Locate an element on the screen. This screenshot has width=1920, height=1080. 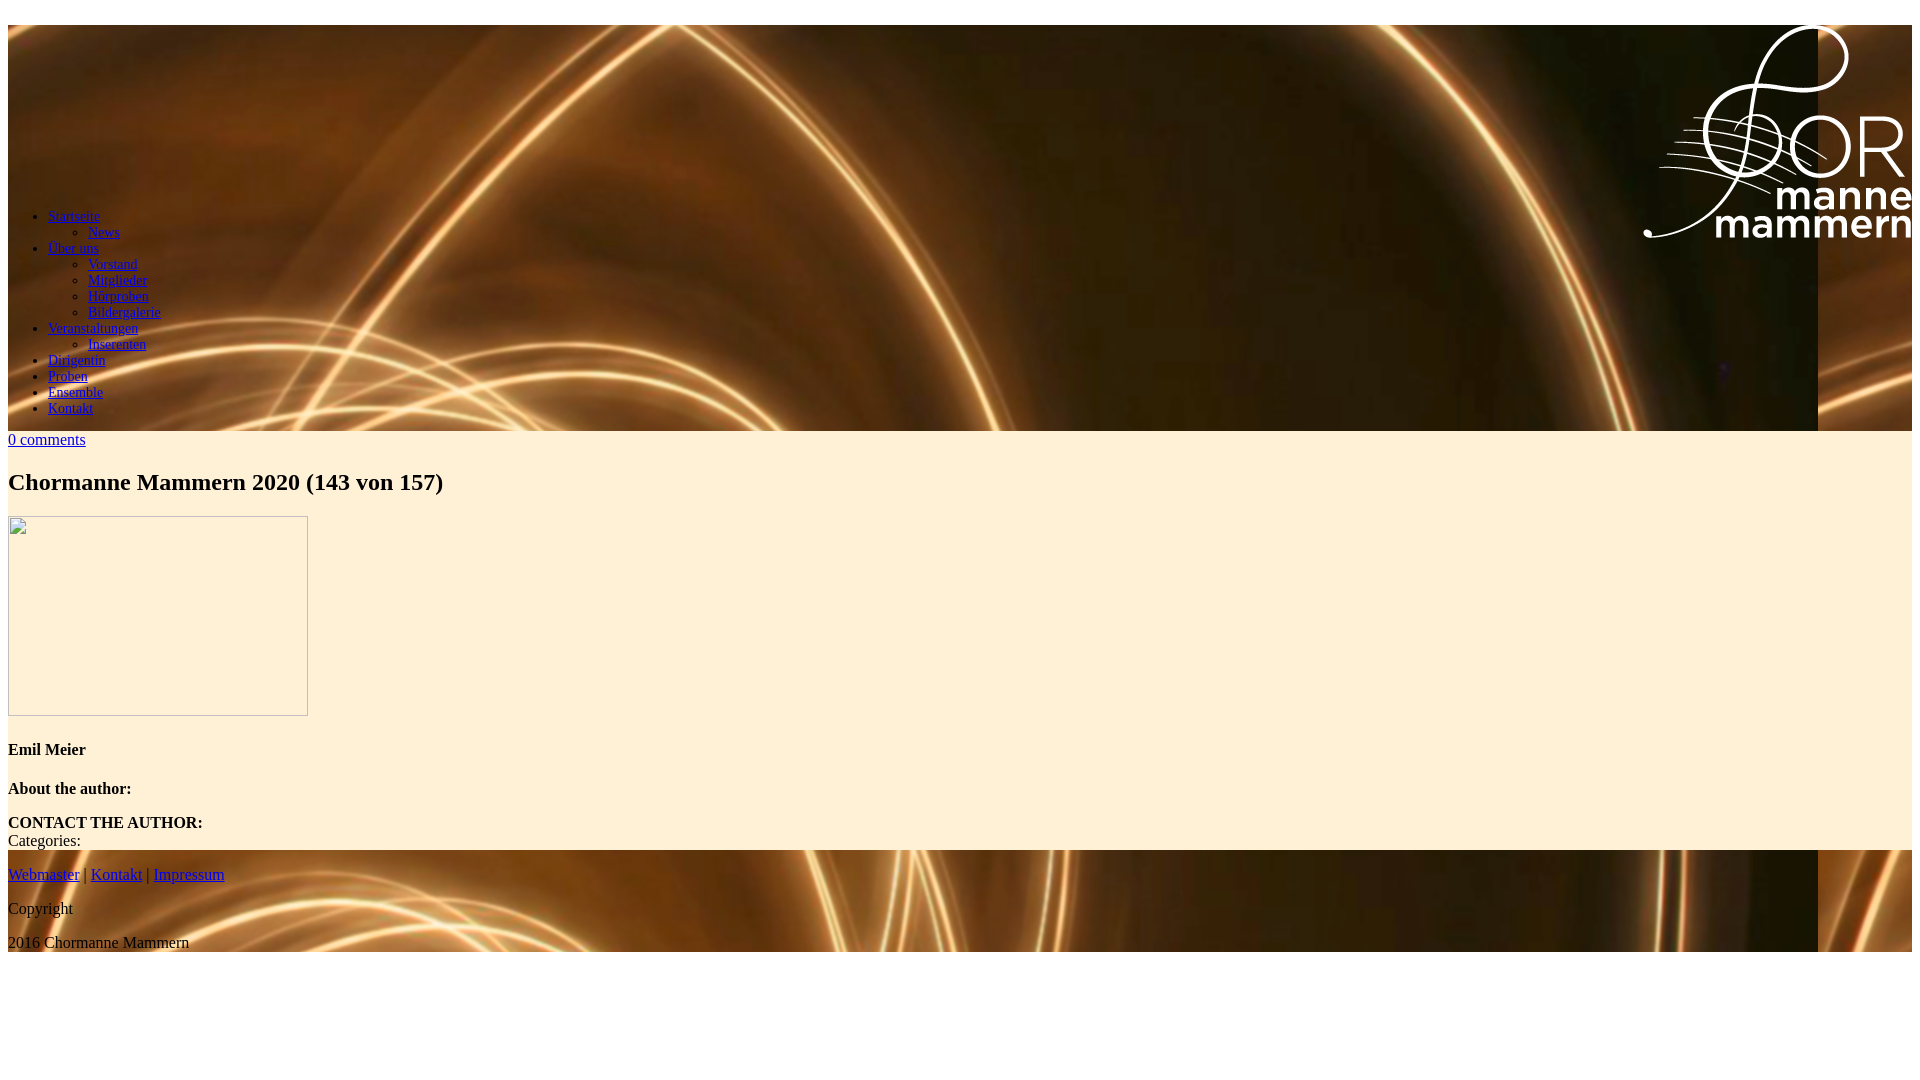
Inserenten is located at coordinates (117, 344).